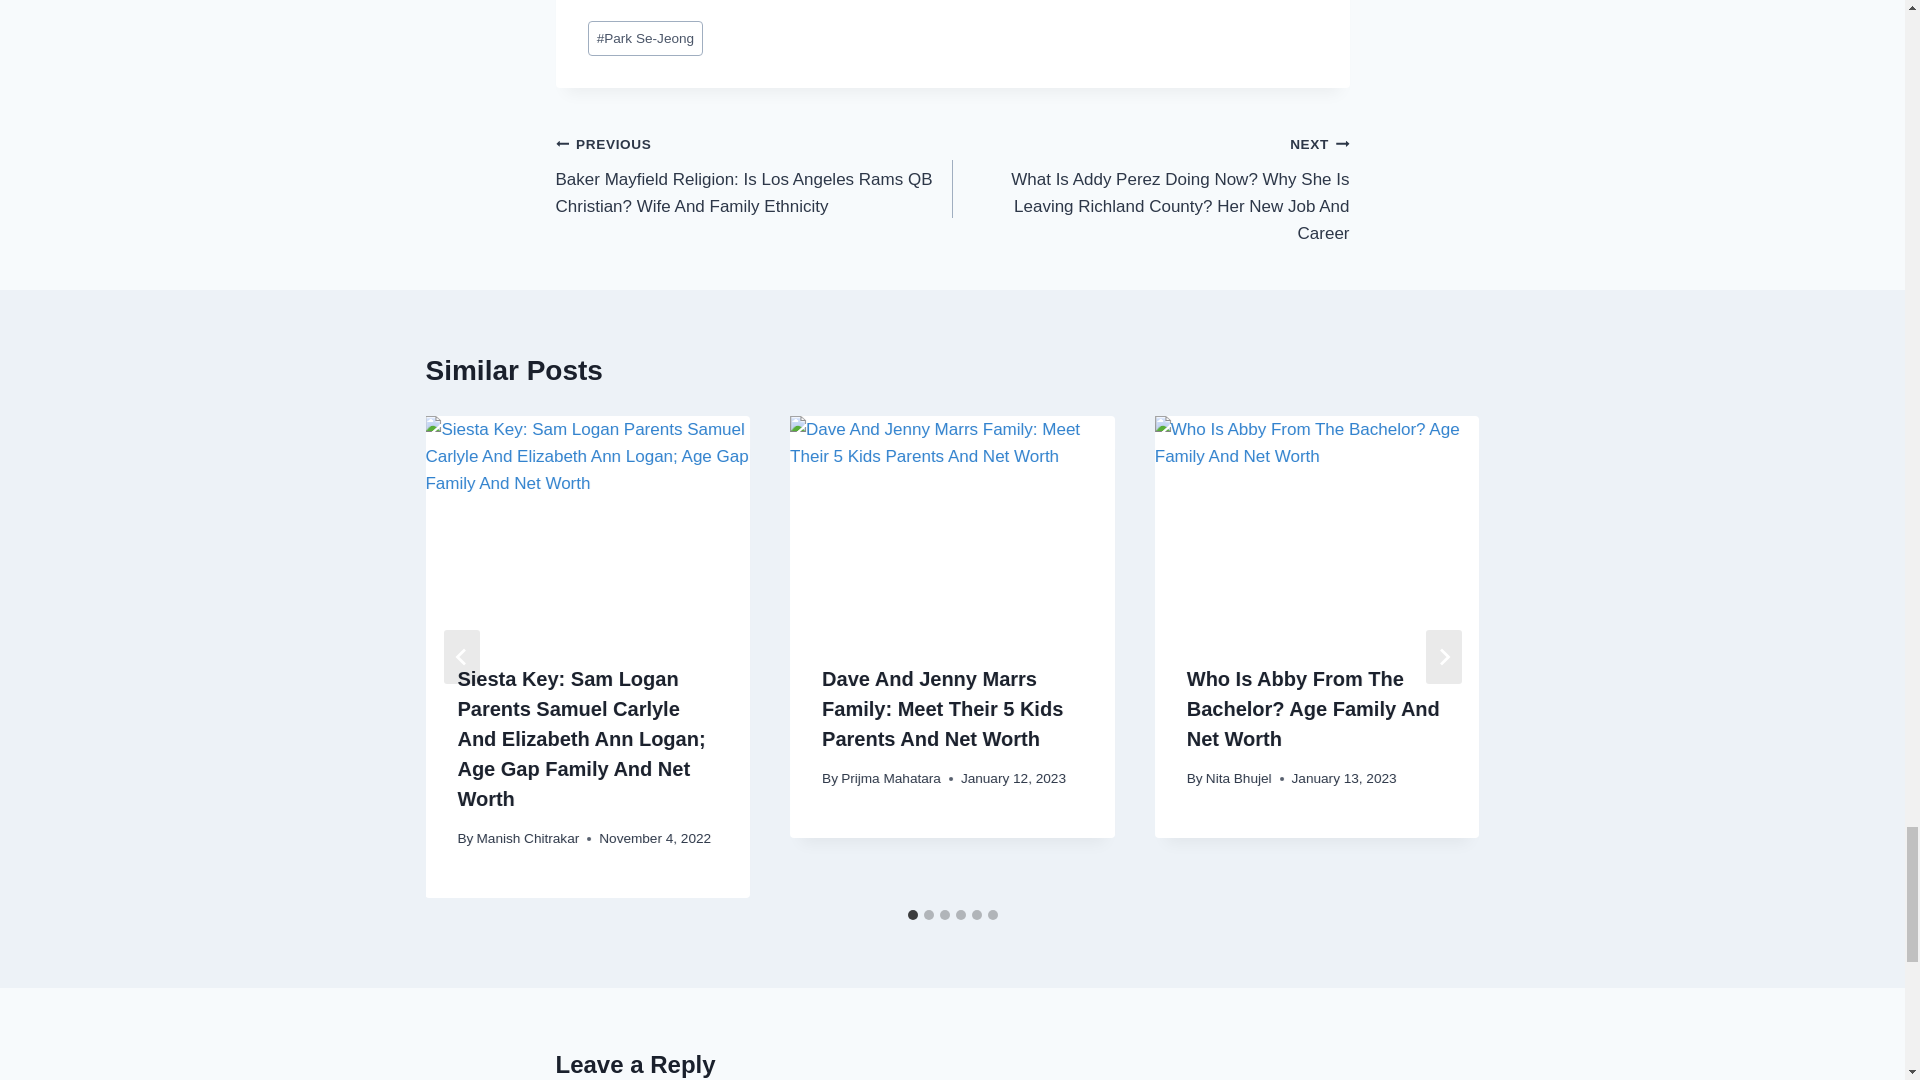  What do you see at coordinates (1318, 523) in the screenshot?
I see `Who Is Abby From The Bachelor? Age Family And Net Worth` at bounding box center [1318, 523].